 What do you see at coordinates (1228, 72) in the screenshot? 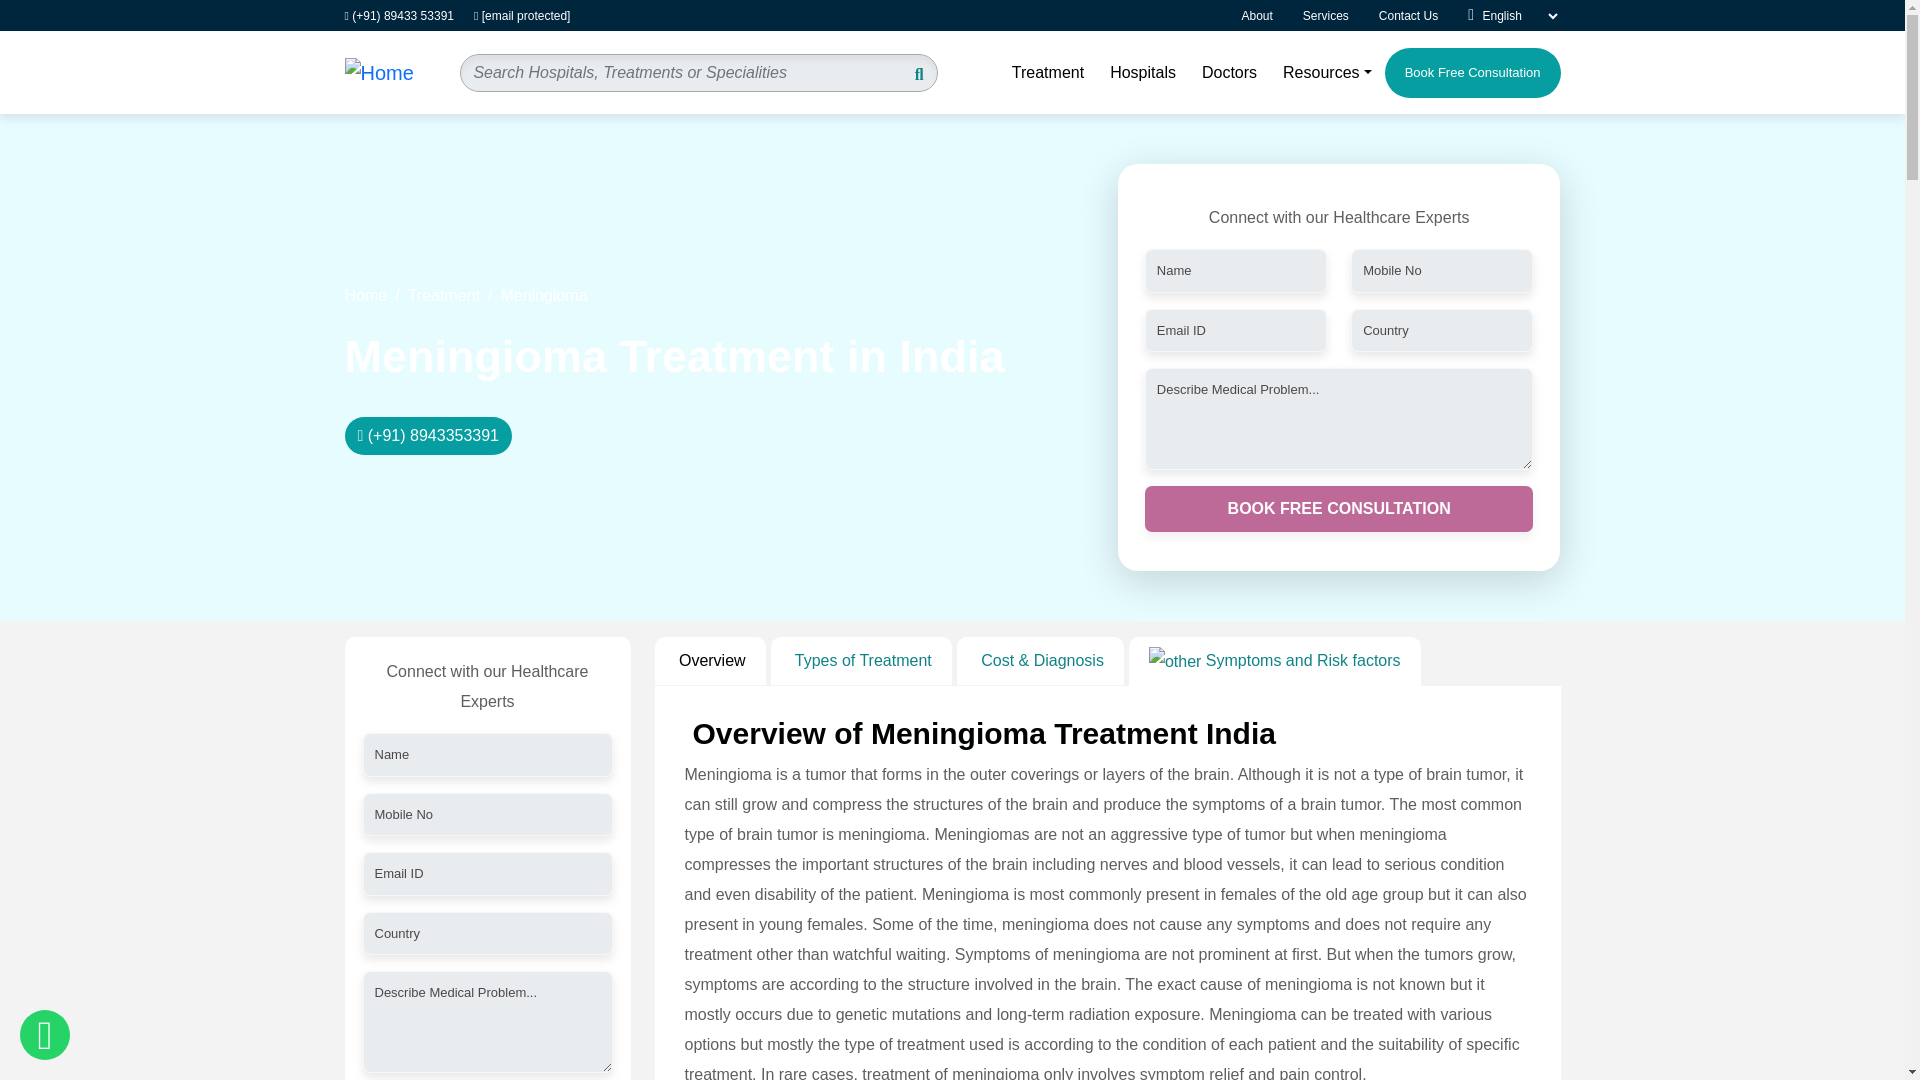
I see `Doctors` at bounding box center [1228, 72].